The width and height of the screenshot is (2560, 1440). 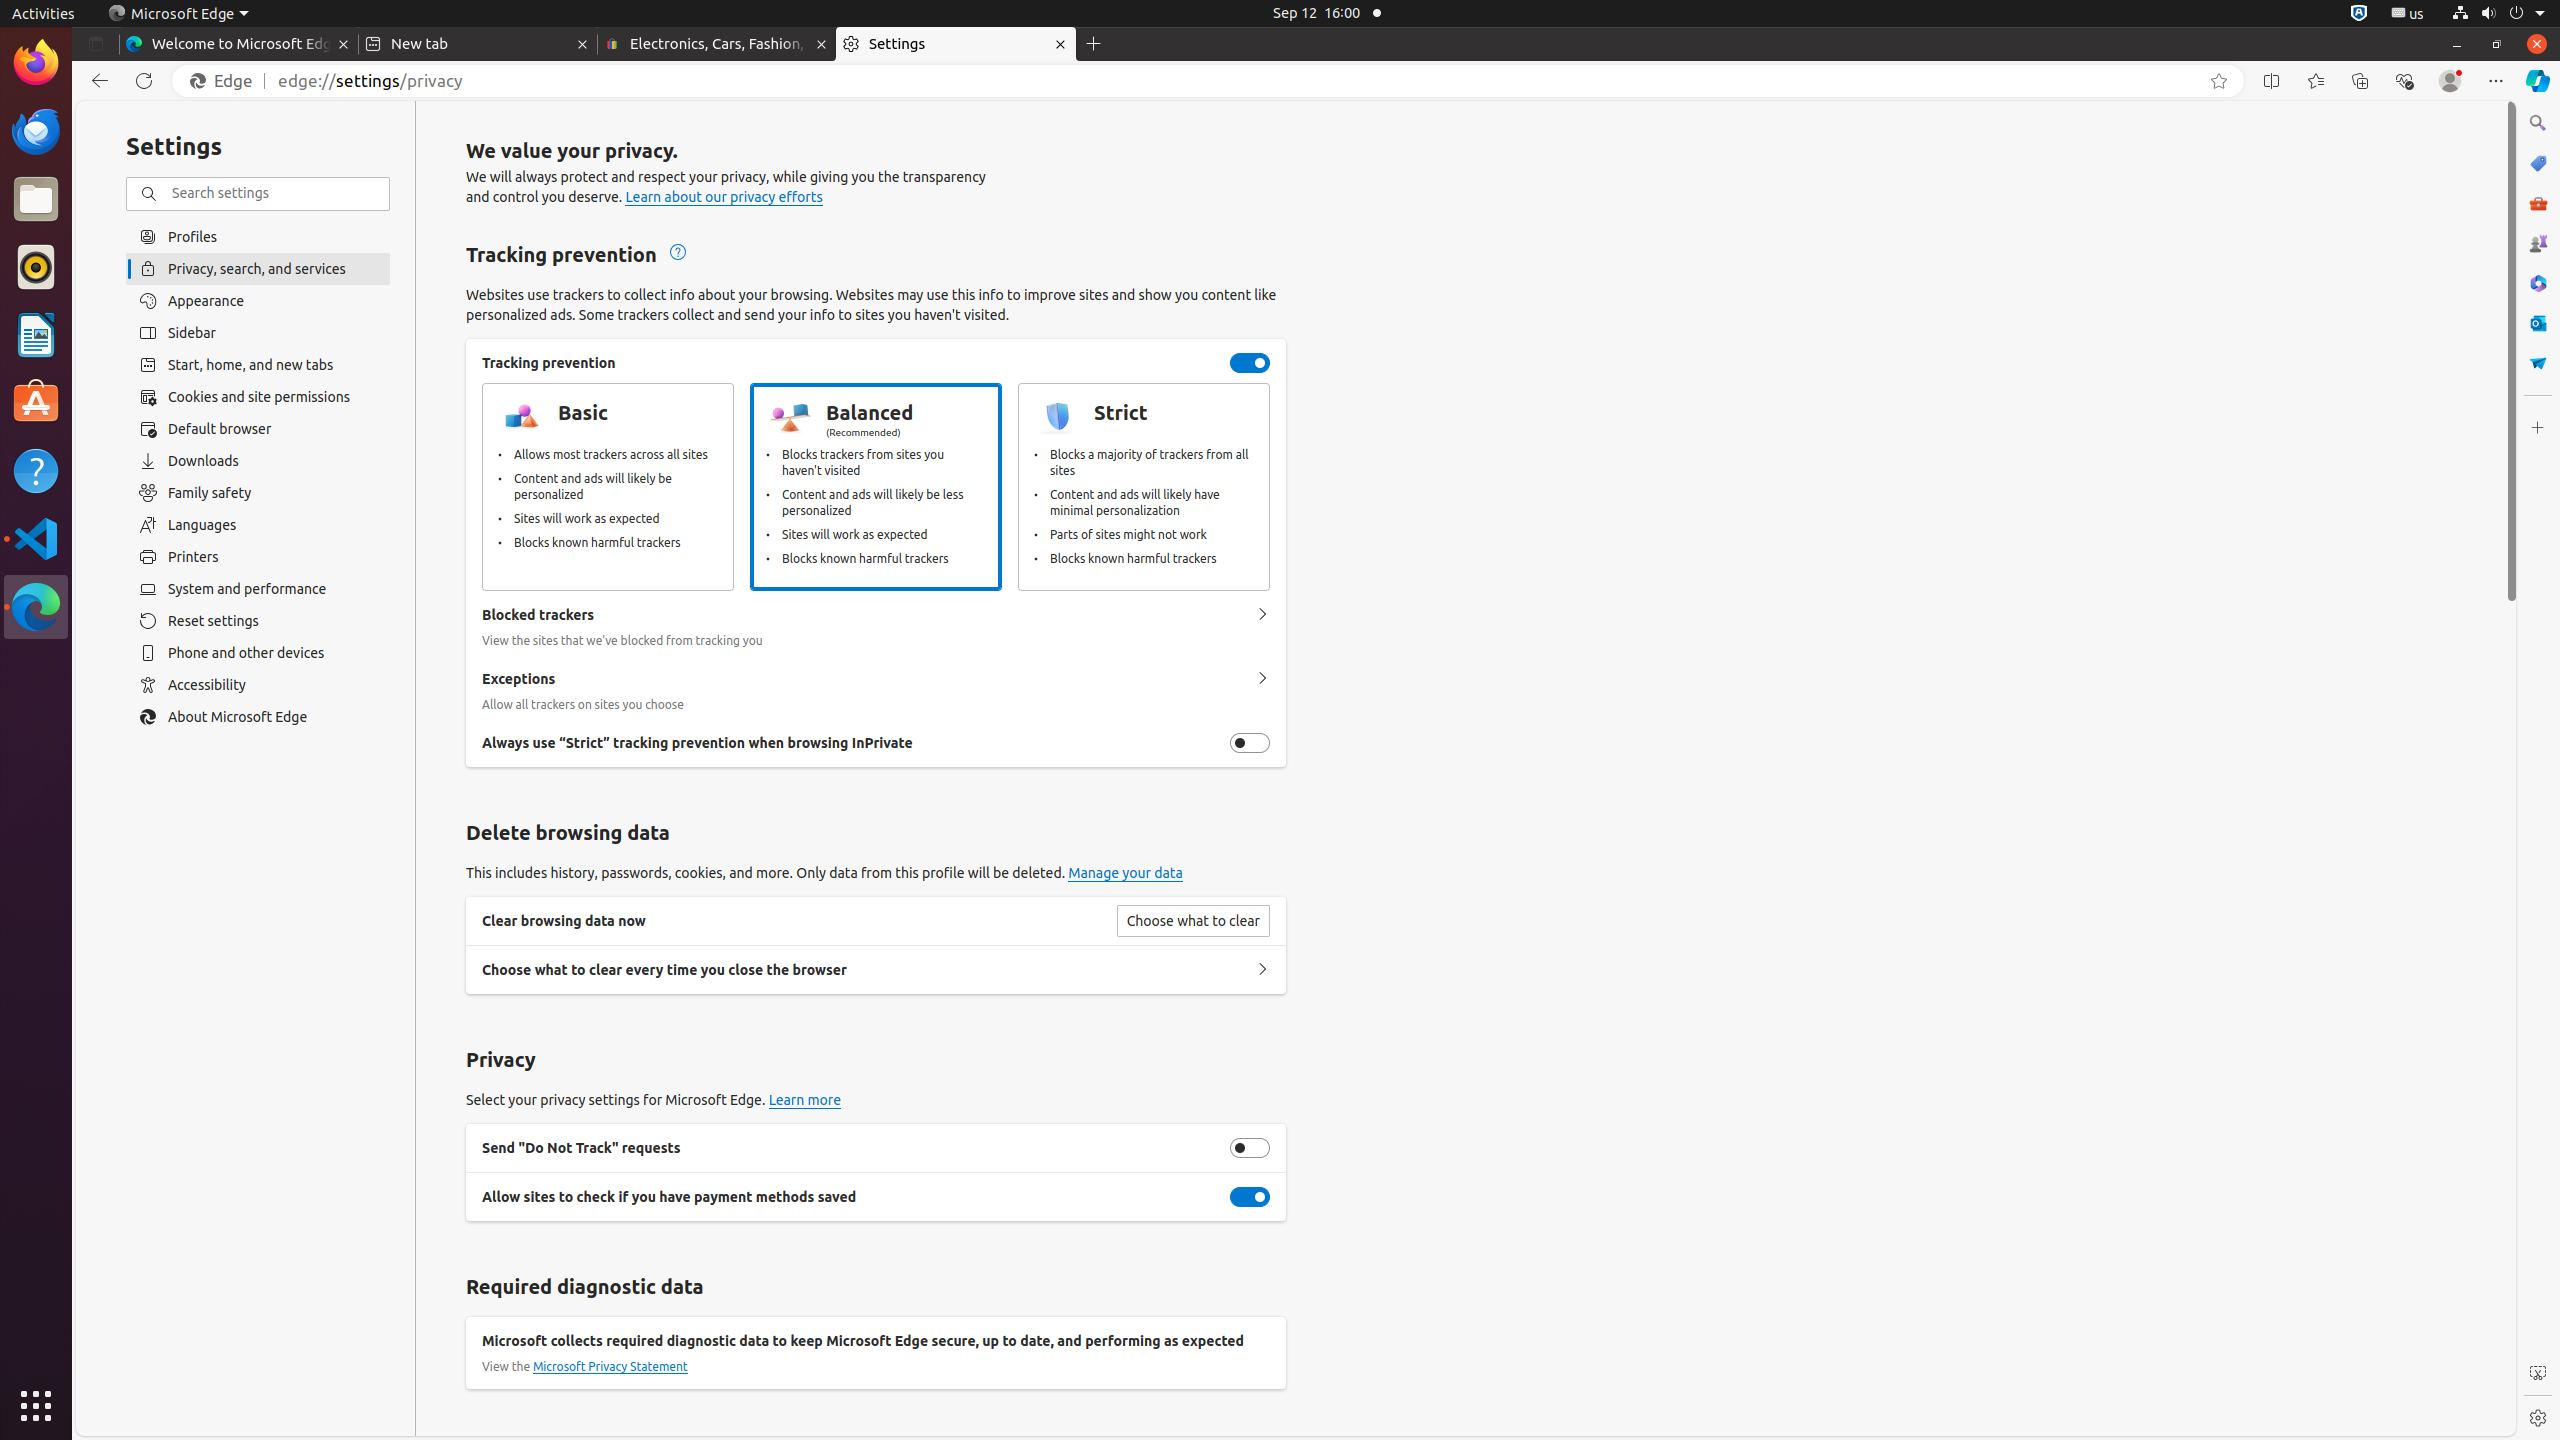 What do you see at coordinates (1250, 363) in the screenshot?
I see `Tracking prevention` at bounding box center [1250, 363].